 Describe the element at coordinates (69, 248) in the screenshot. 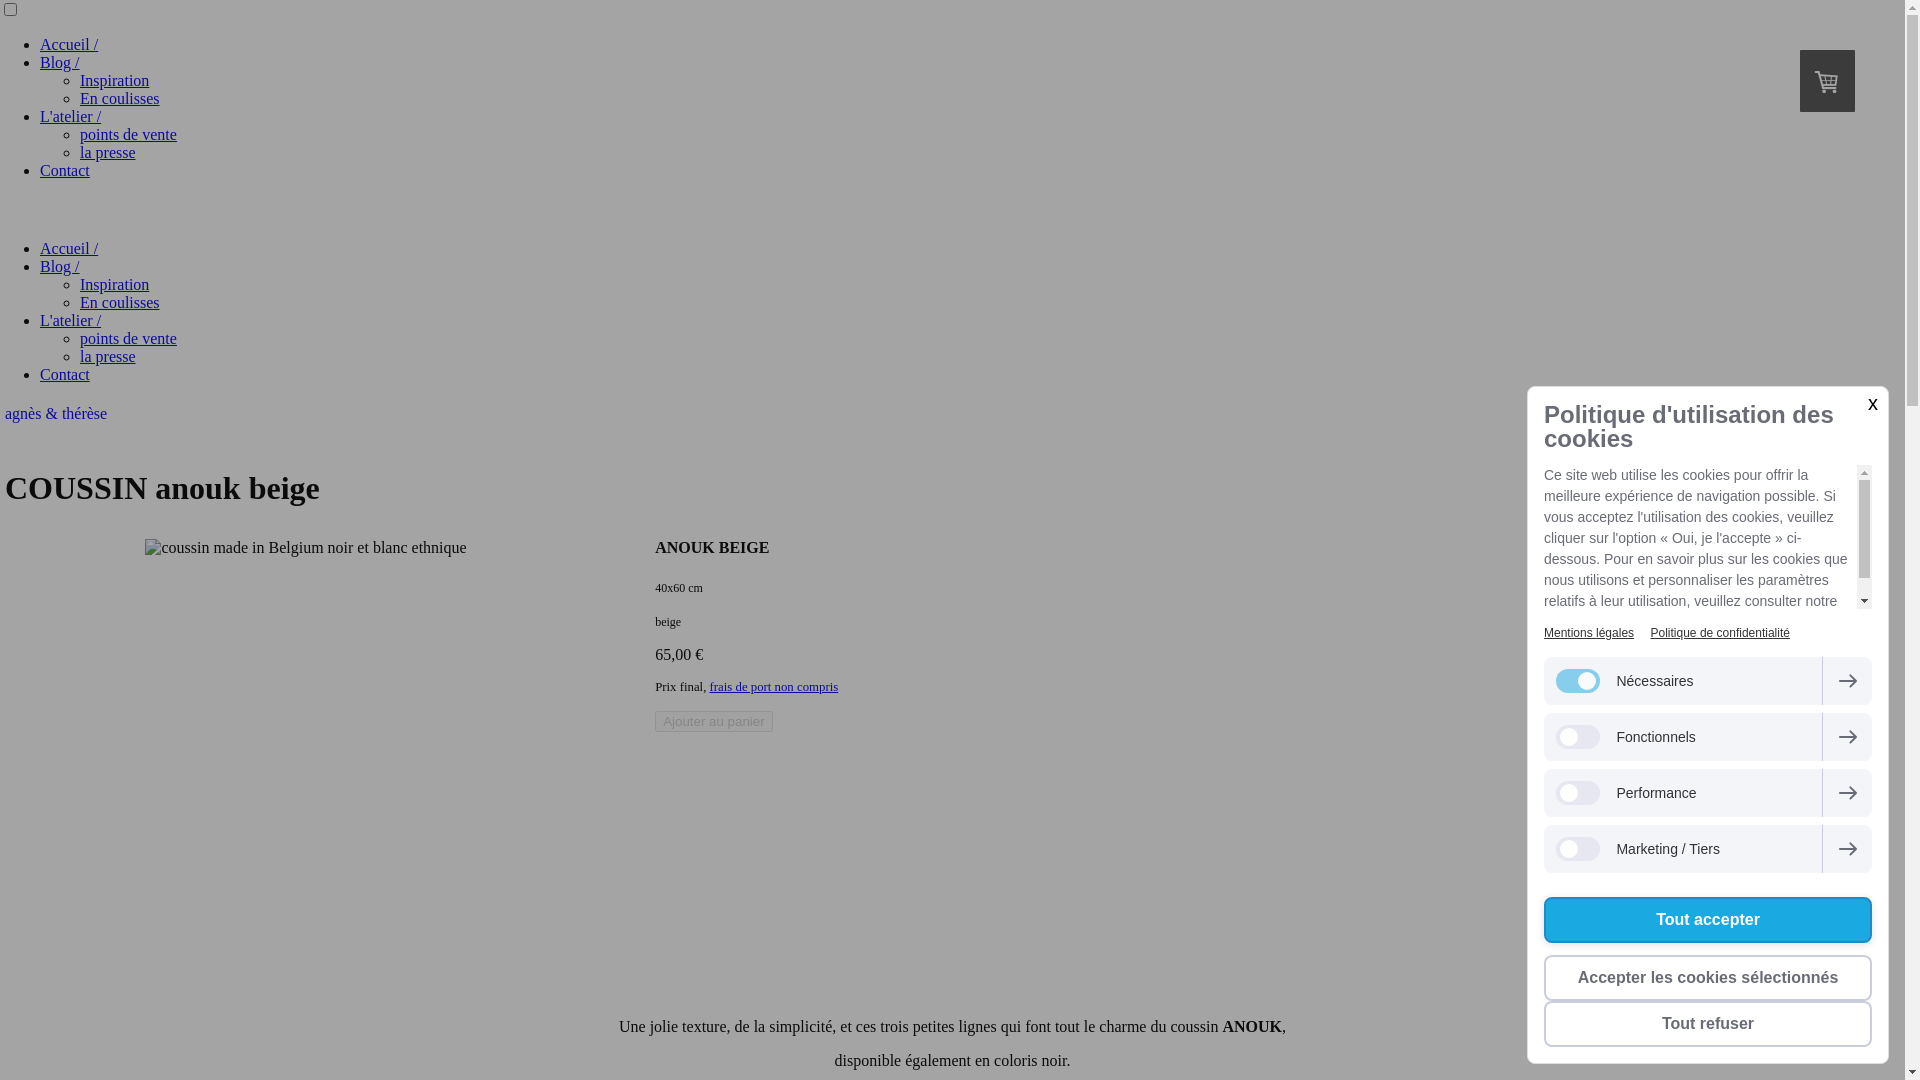

I see `Accueil /` at that location.